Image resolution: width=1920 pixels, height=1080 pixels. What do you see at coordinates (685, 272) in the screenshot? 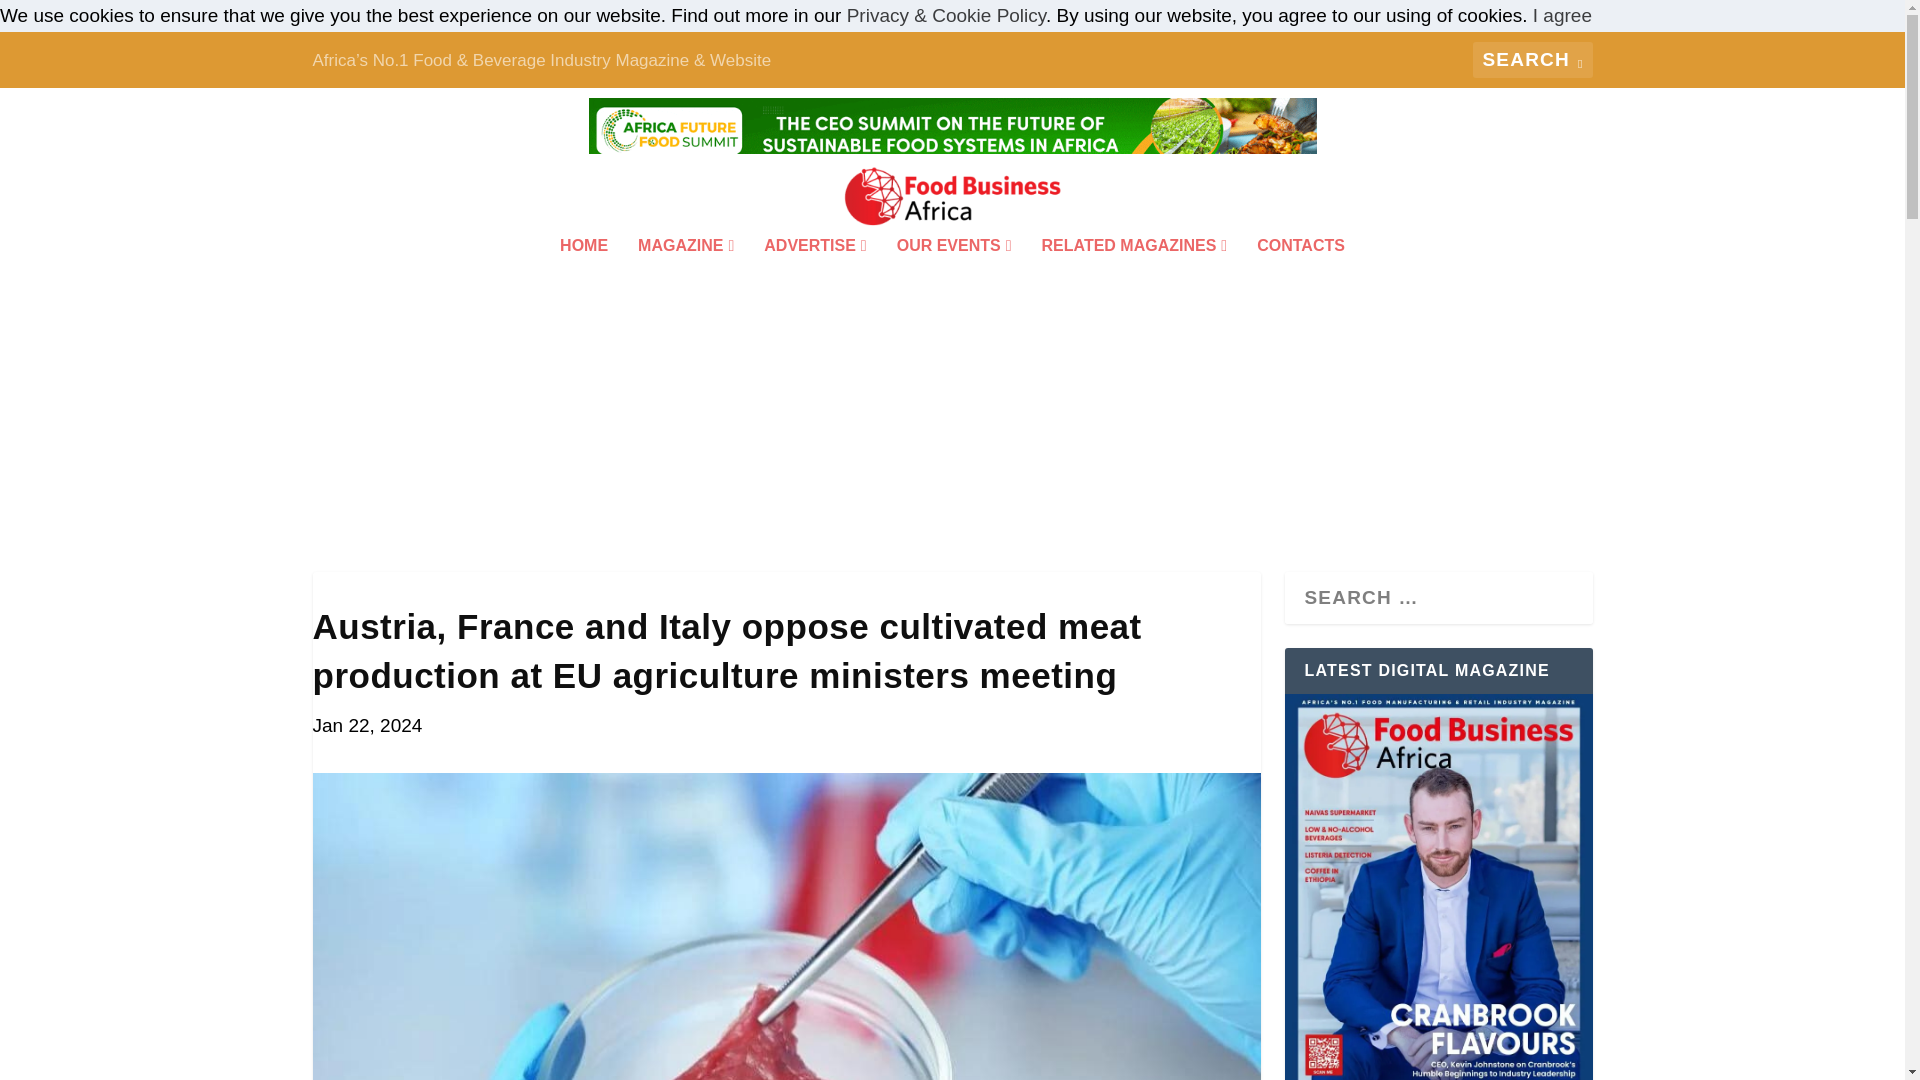
I see `MAGAZINE` at bounding box center [685, 272].